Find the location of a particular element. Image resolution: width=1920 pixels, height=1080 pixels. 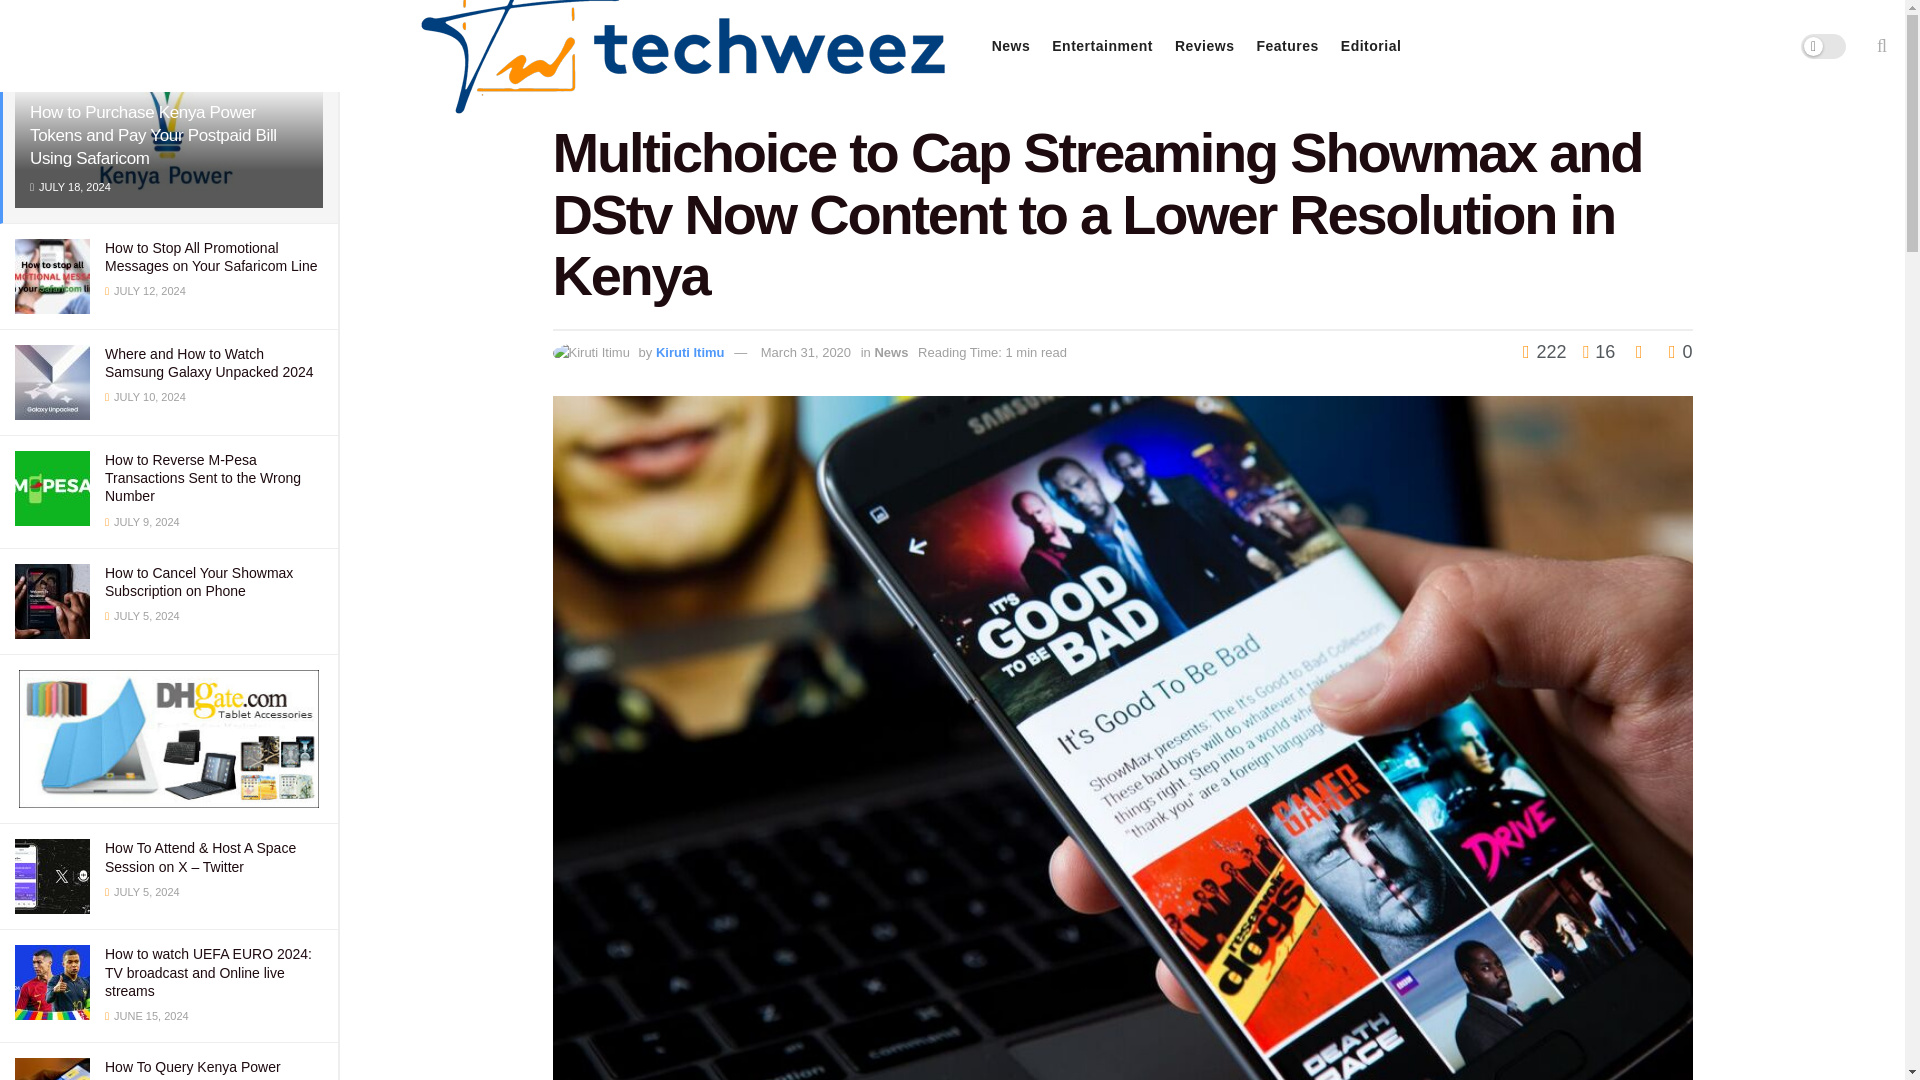

How to Reverse M-Pesa Transactions Sent to the Wrong Number is located at coordinates (203, 478).